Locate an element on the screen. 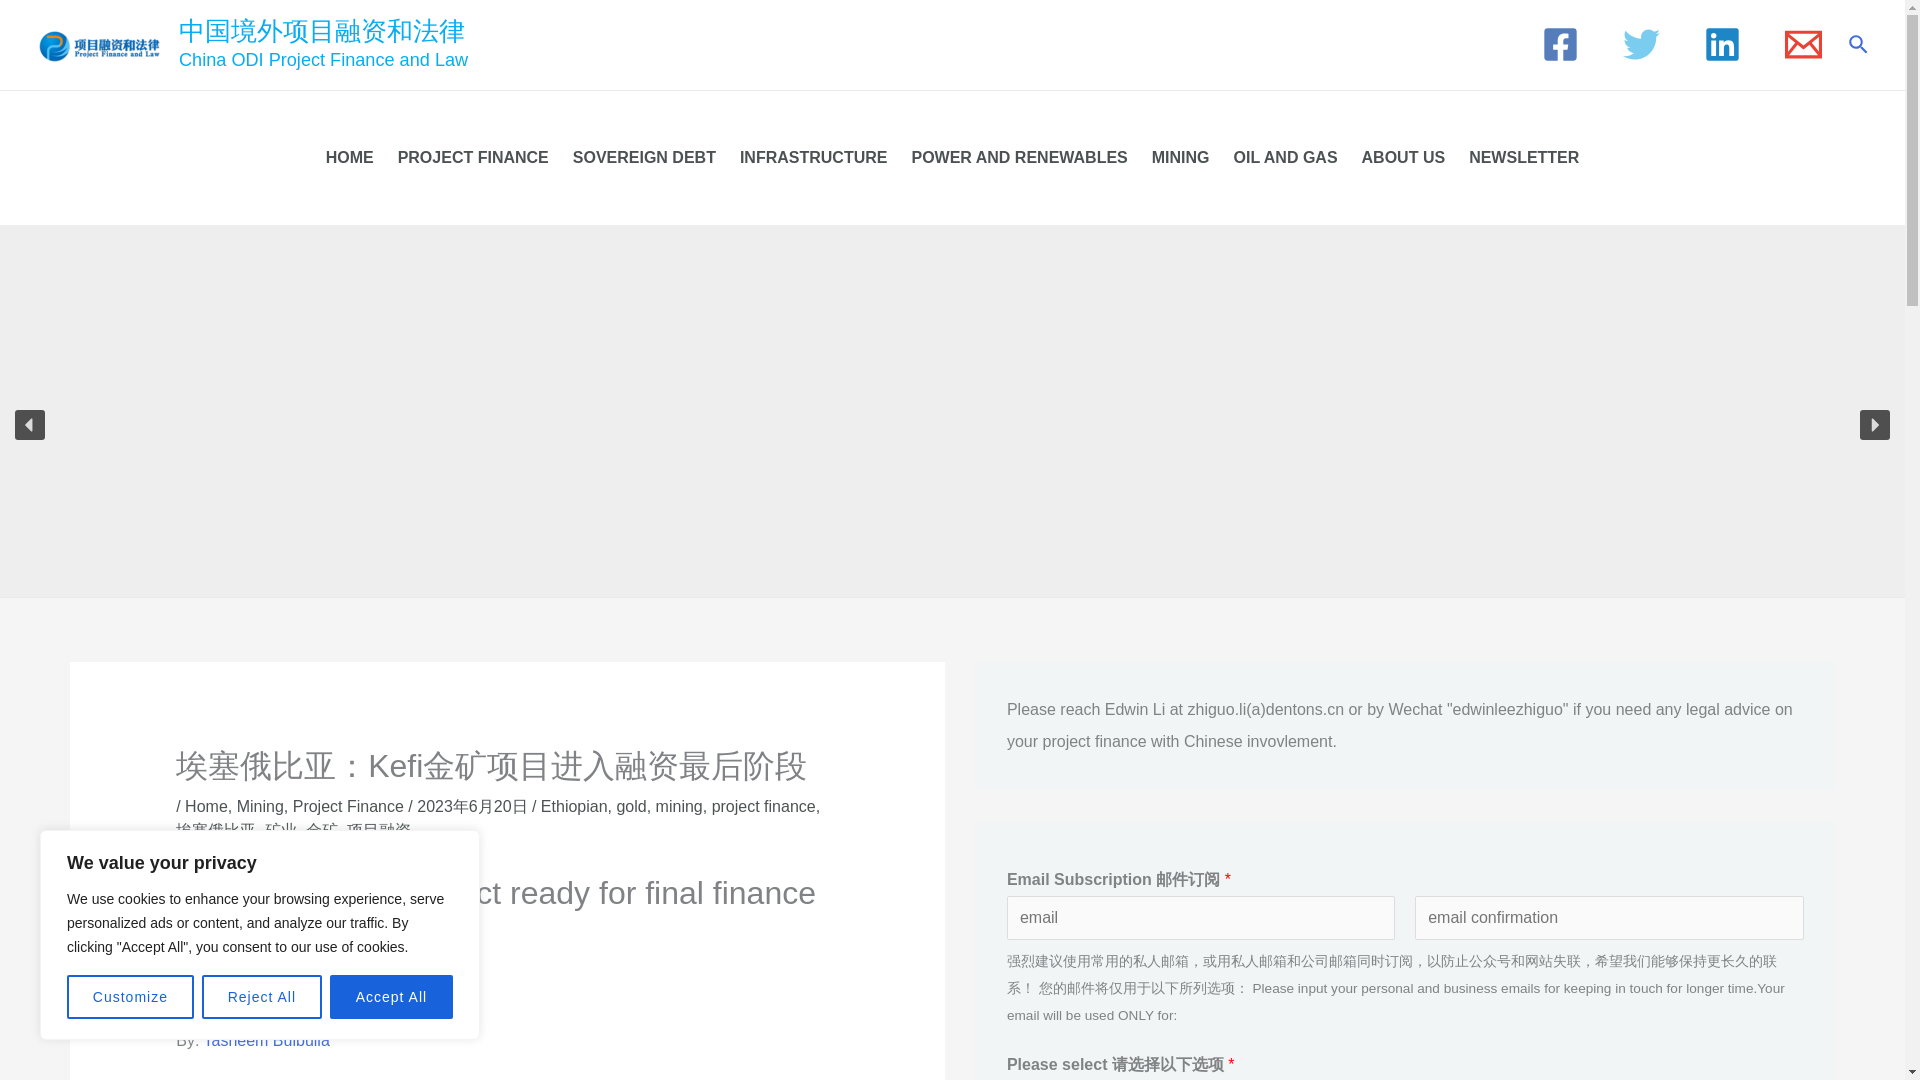 The width and height of the screenshot is (1920, 1080). Project Finance is located at coordinates (348, 806).